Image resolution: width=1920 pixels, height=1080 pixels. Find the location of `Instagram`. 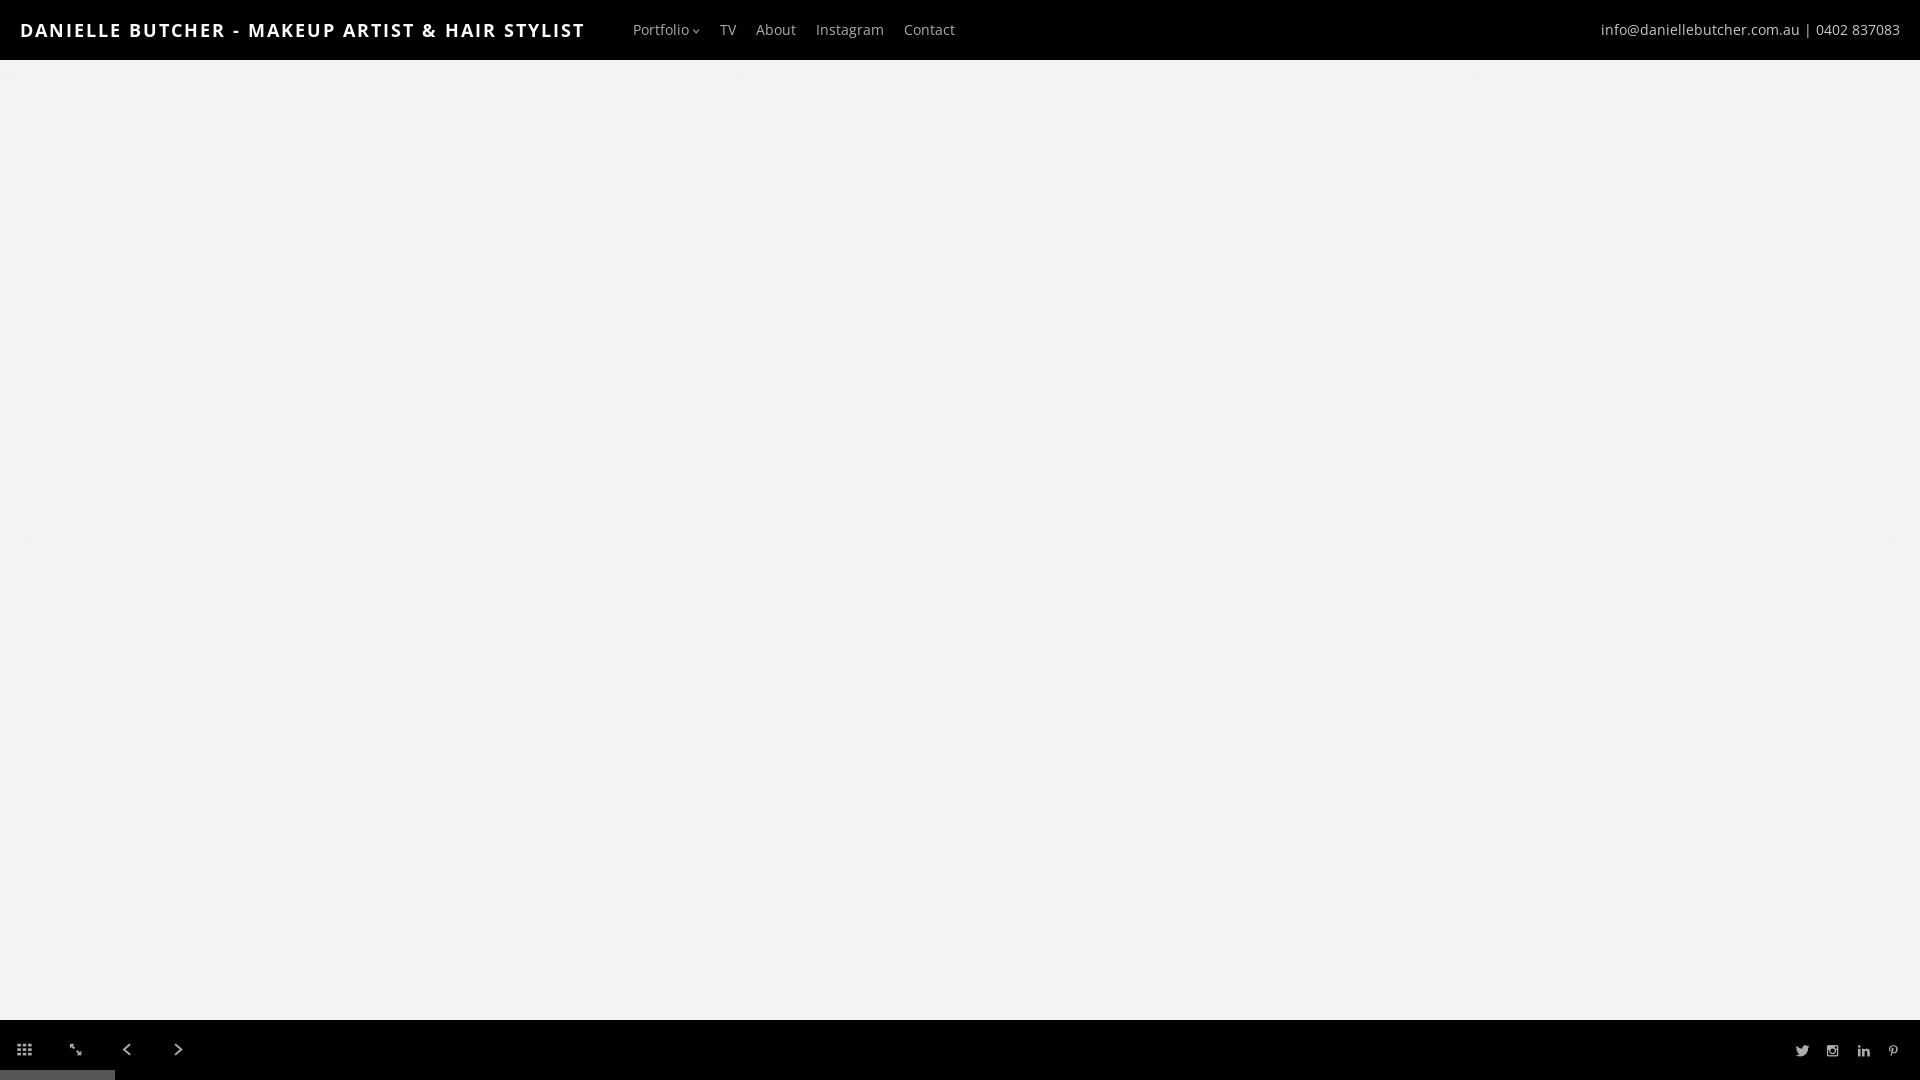

Instagram is located at coordinates (850, 29).